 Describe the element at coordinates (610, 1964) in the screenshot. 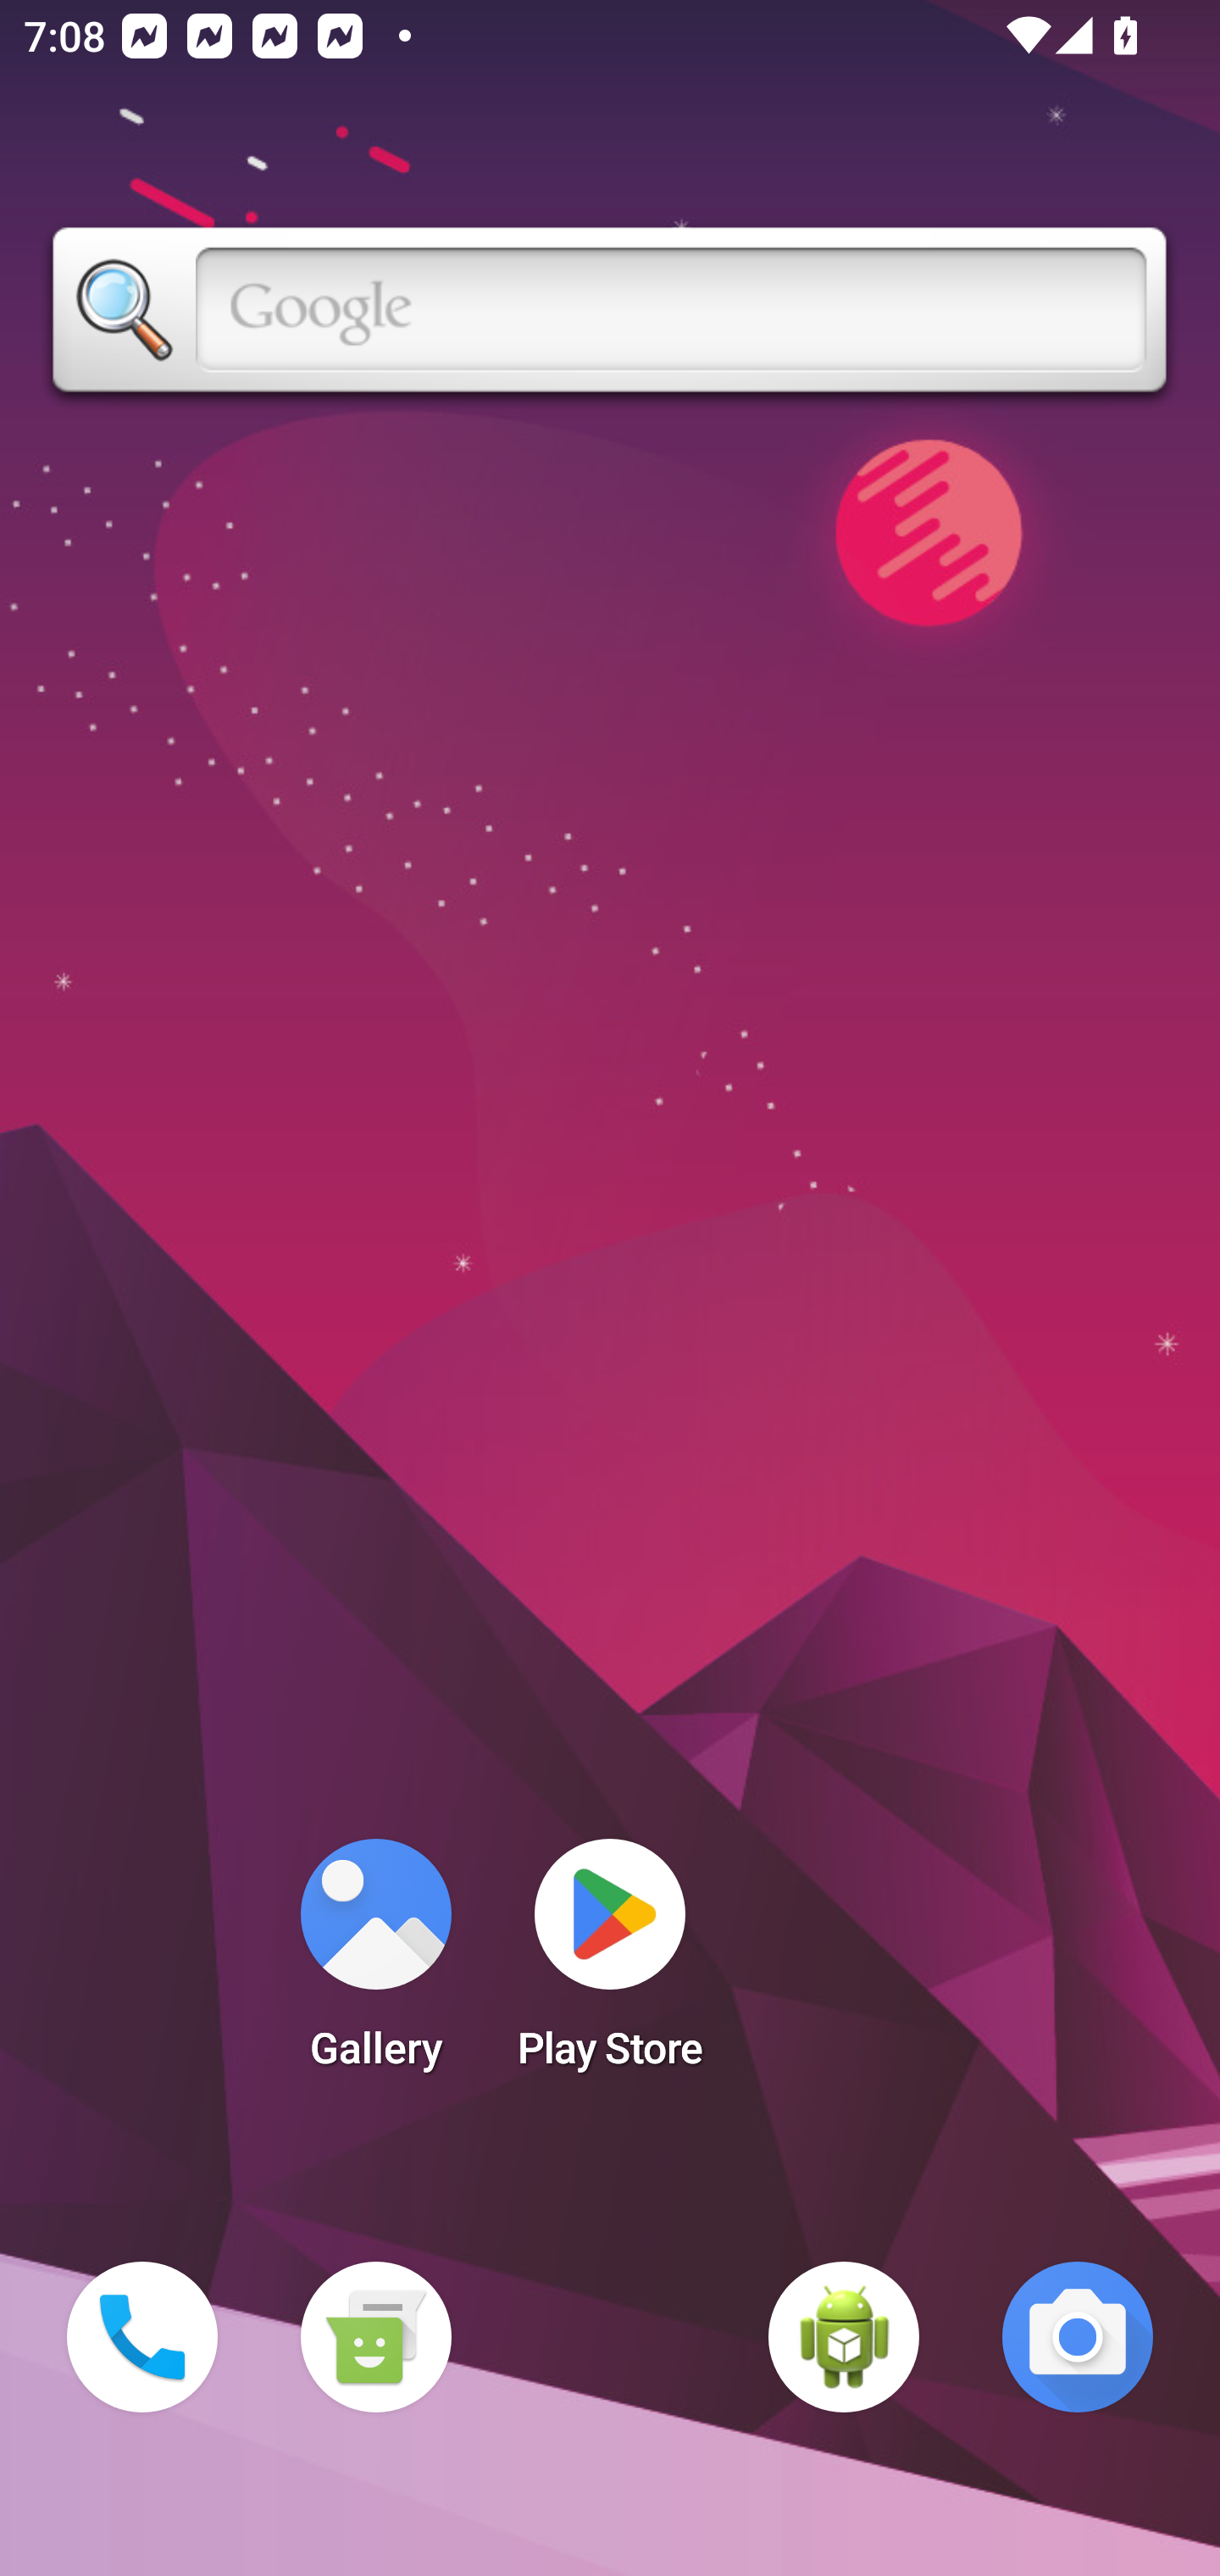

I see `Play Store` at that location.